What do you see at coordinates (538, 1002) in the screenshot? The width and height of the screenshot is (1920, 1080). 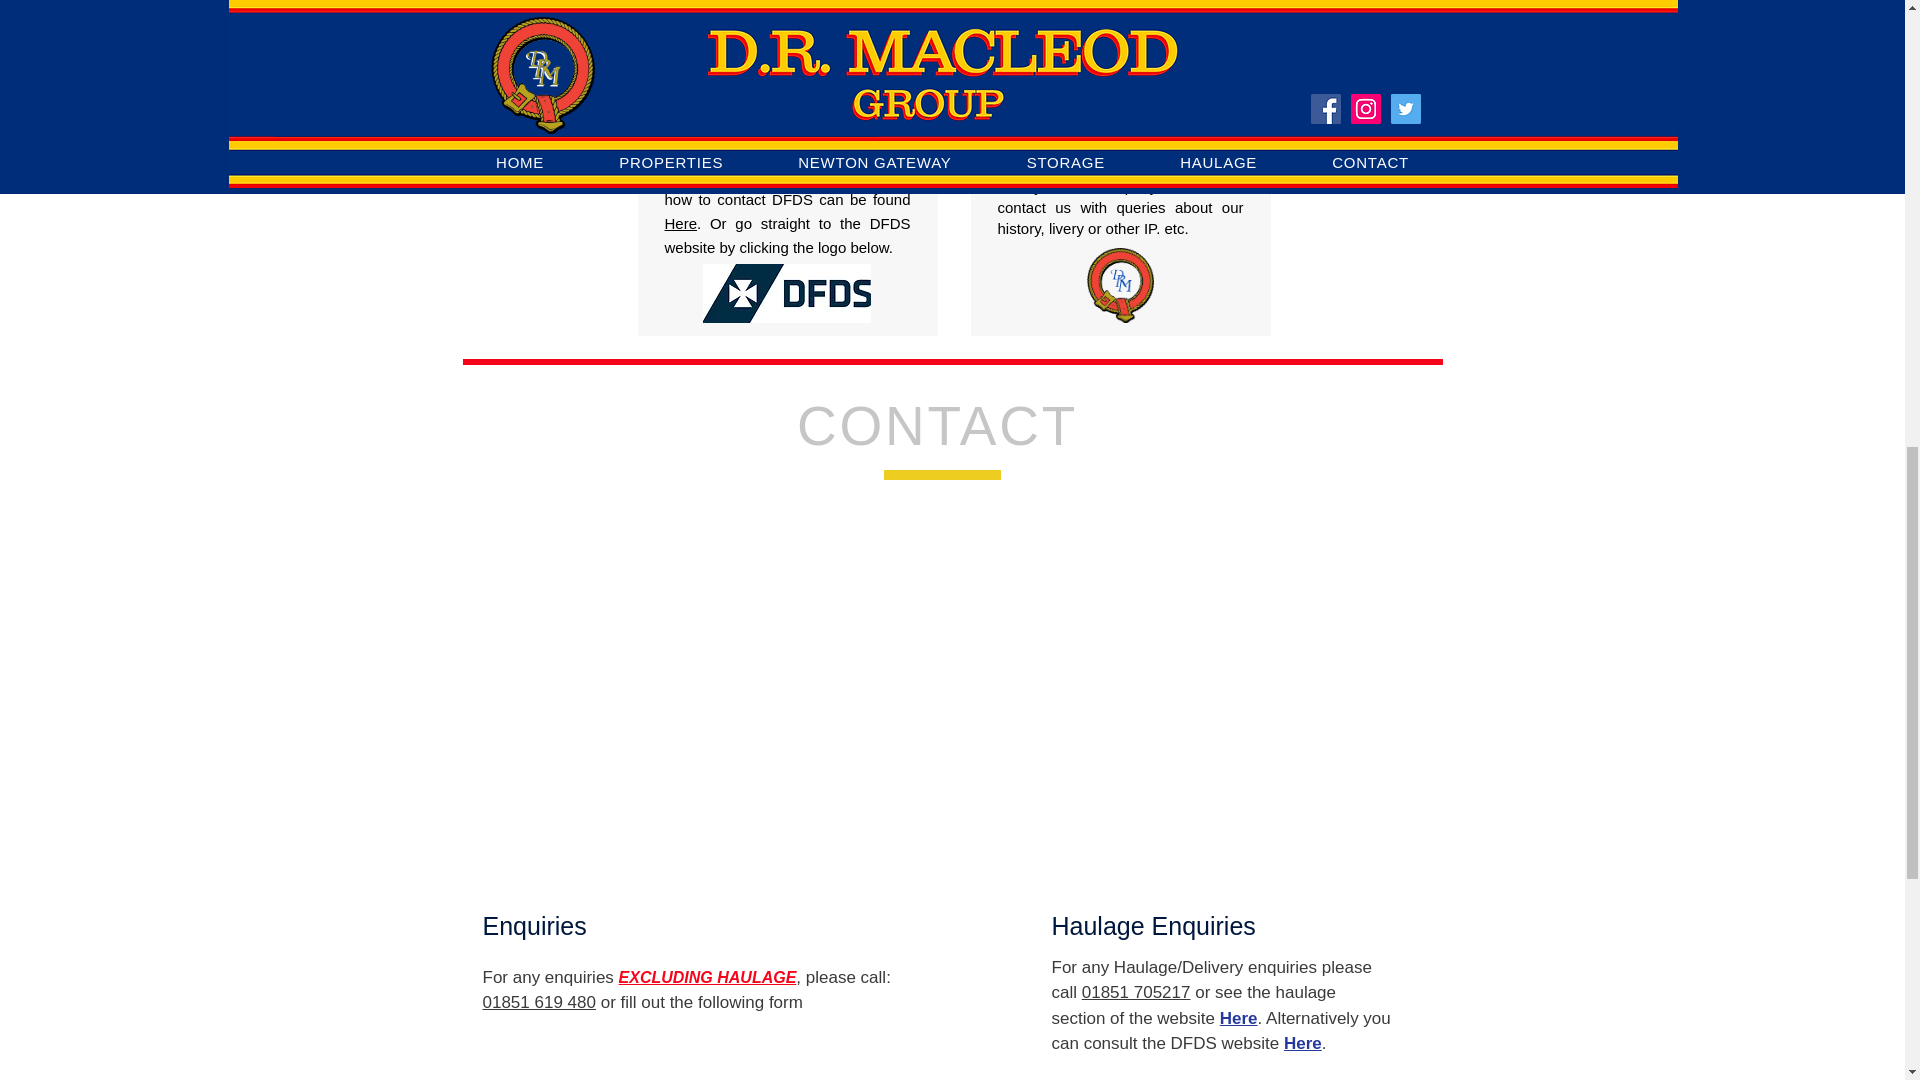 I see `01851 619 480` at bounding box center [538, 1002].